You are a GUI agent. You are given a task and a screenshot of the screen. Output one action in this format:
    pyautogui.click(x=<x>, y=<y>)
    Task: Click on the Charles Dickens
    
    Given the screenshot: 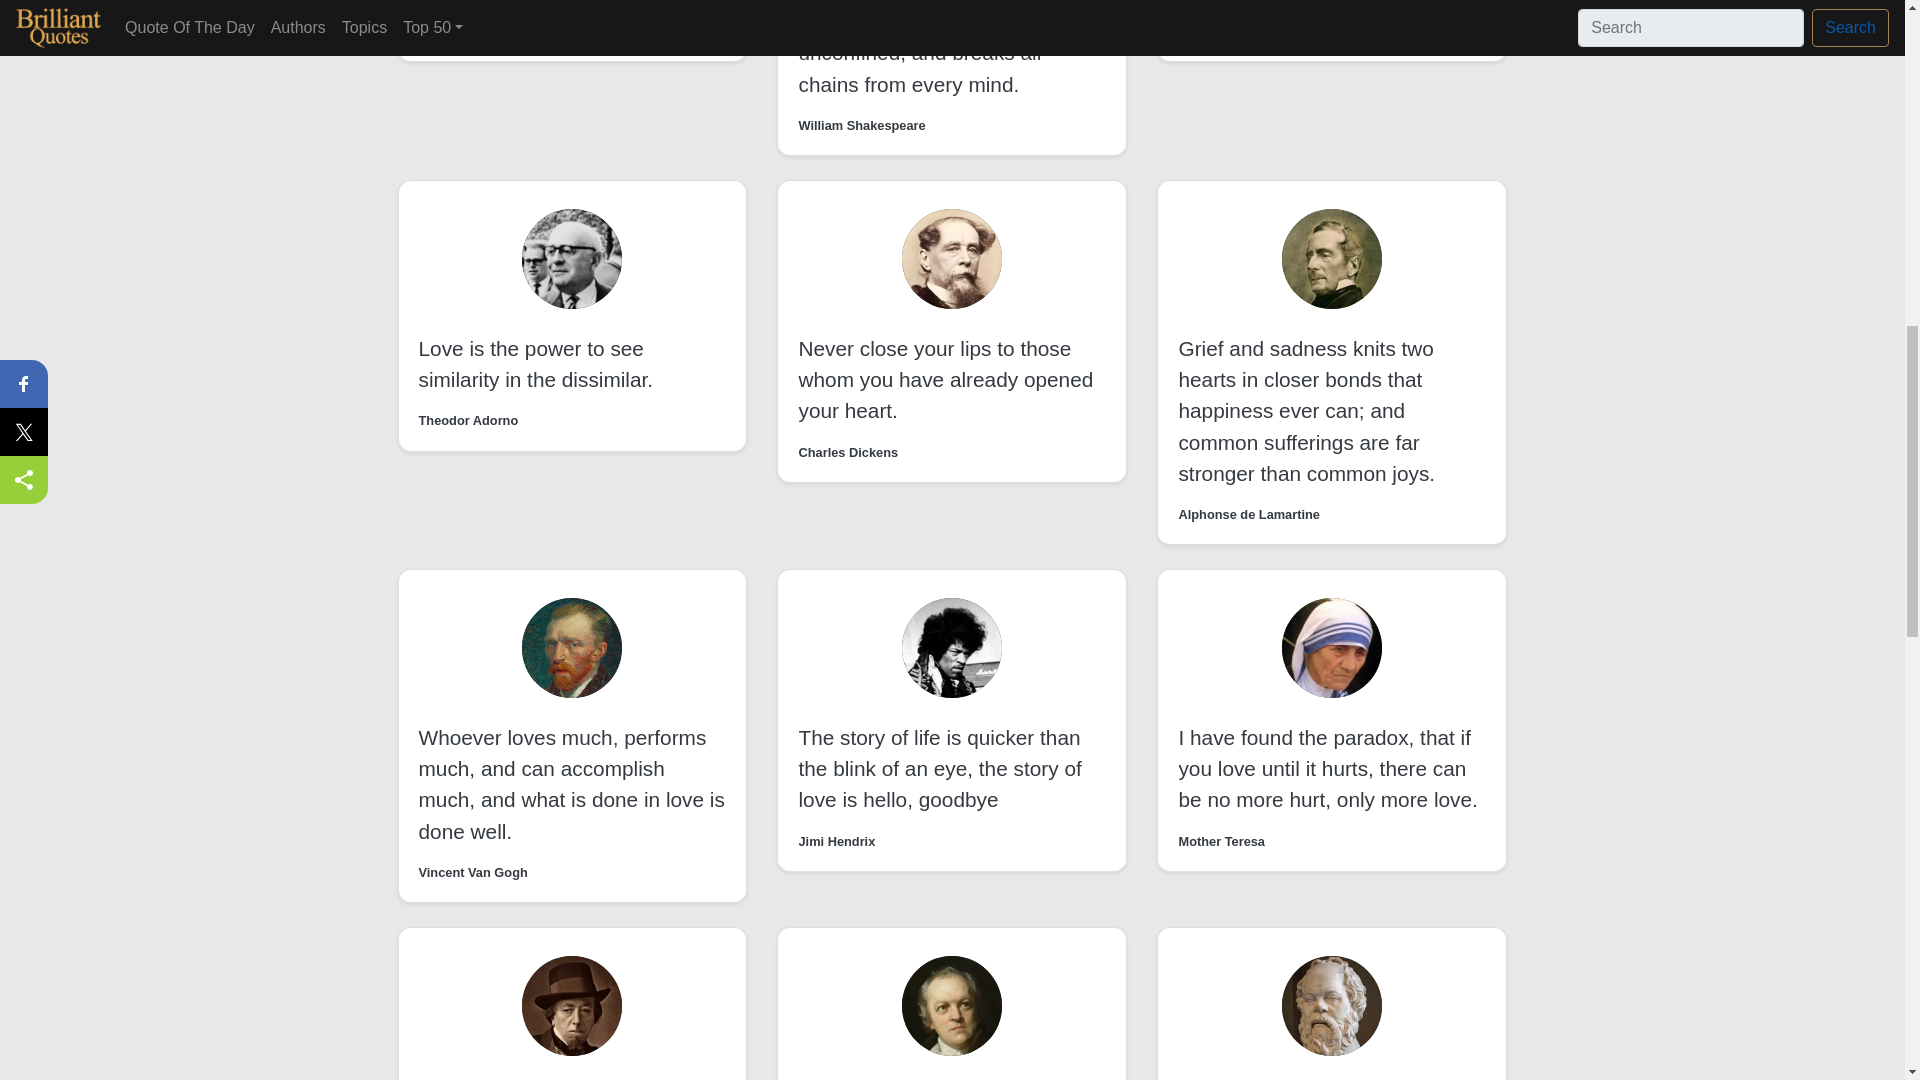 What is the action you would take?
    pyautogui.click(x=848, y=452)
    